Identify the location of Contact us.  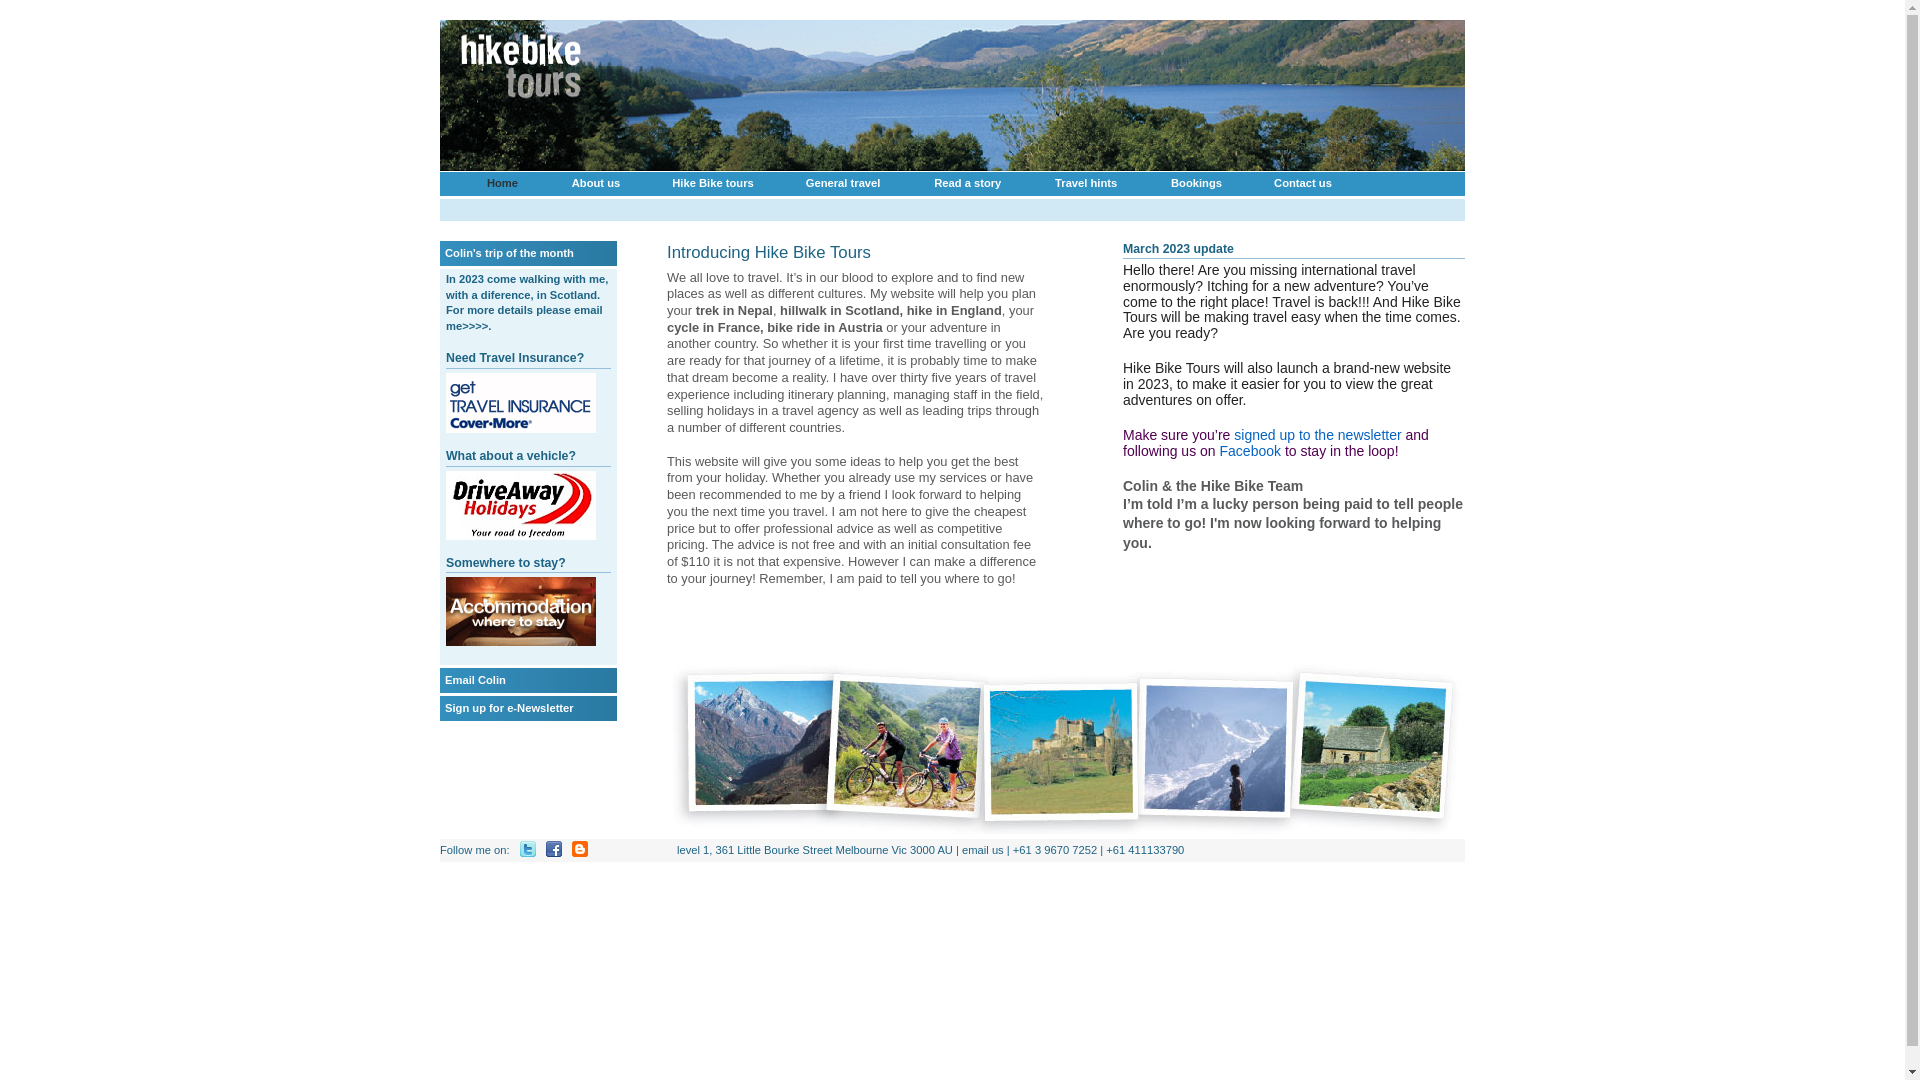
(1303, 184).